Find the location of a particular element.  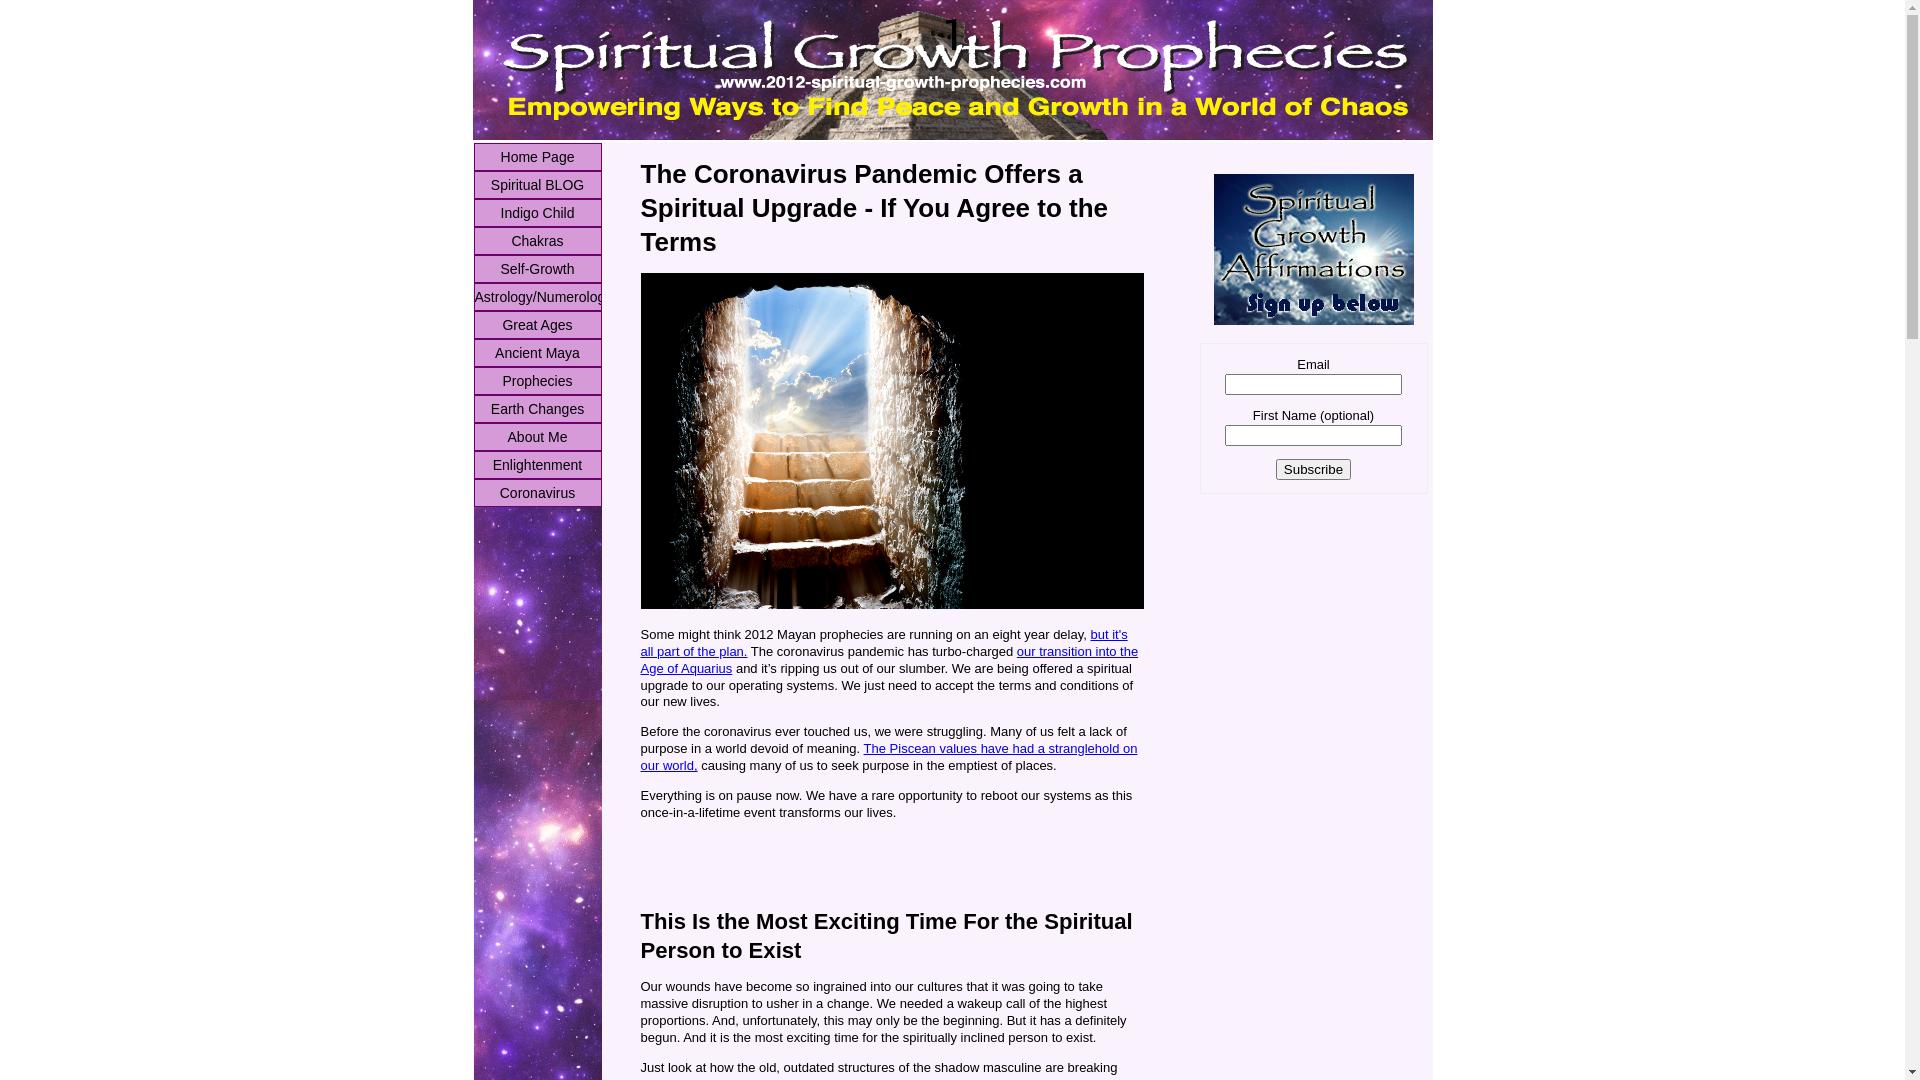

Self-Growth is located at coordinates (538, 269).